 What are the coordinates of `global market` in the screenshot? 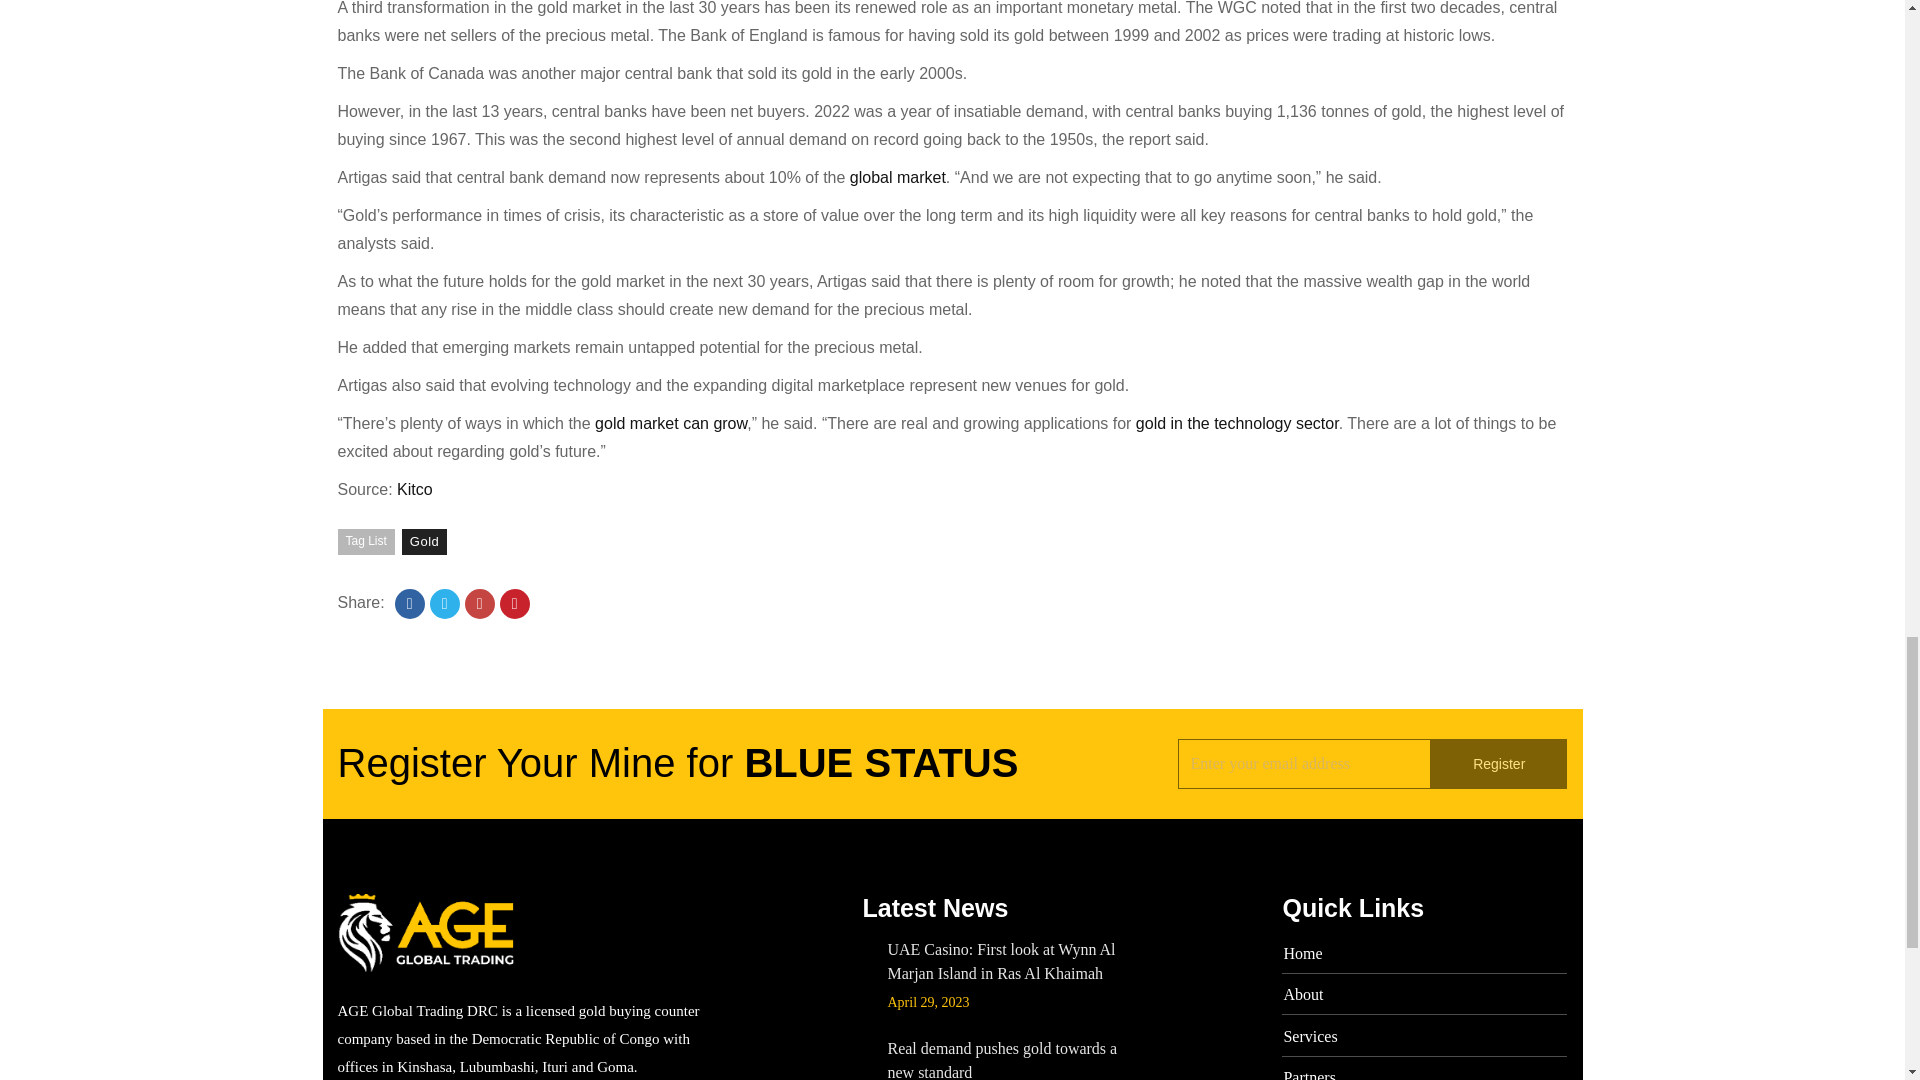 It's located at (898, 176).